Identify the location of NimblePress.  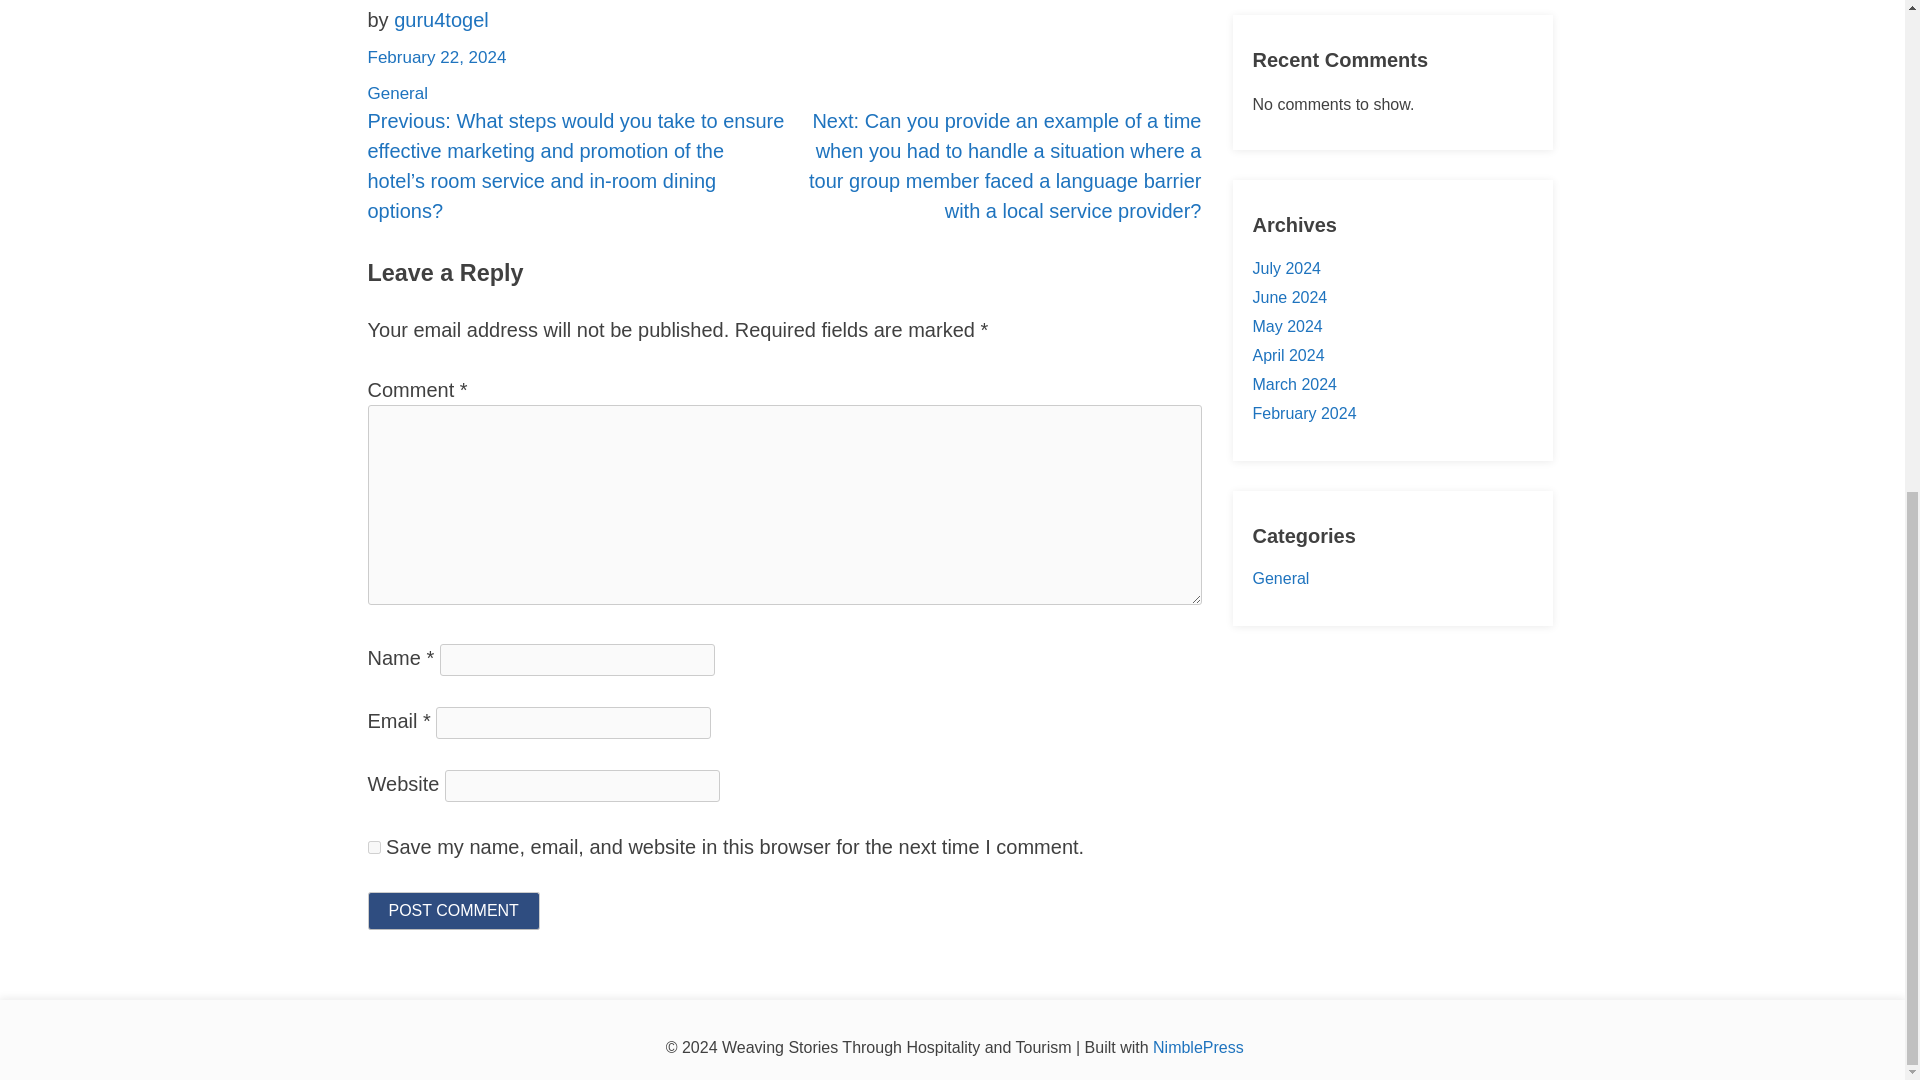
(1198, 1047).